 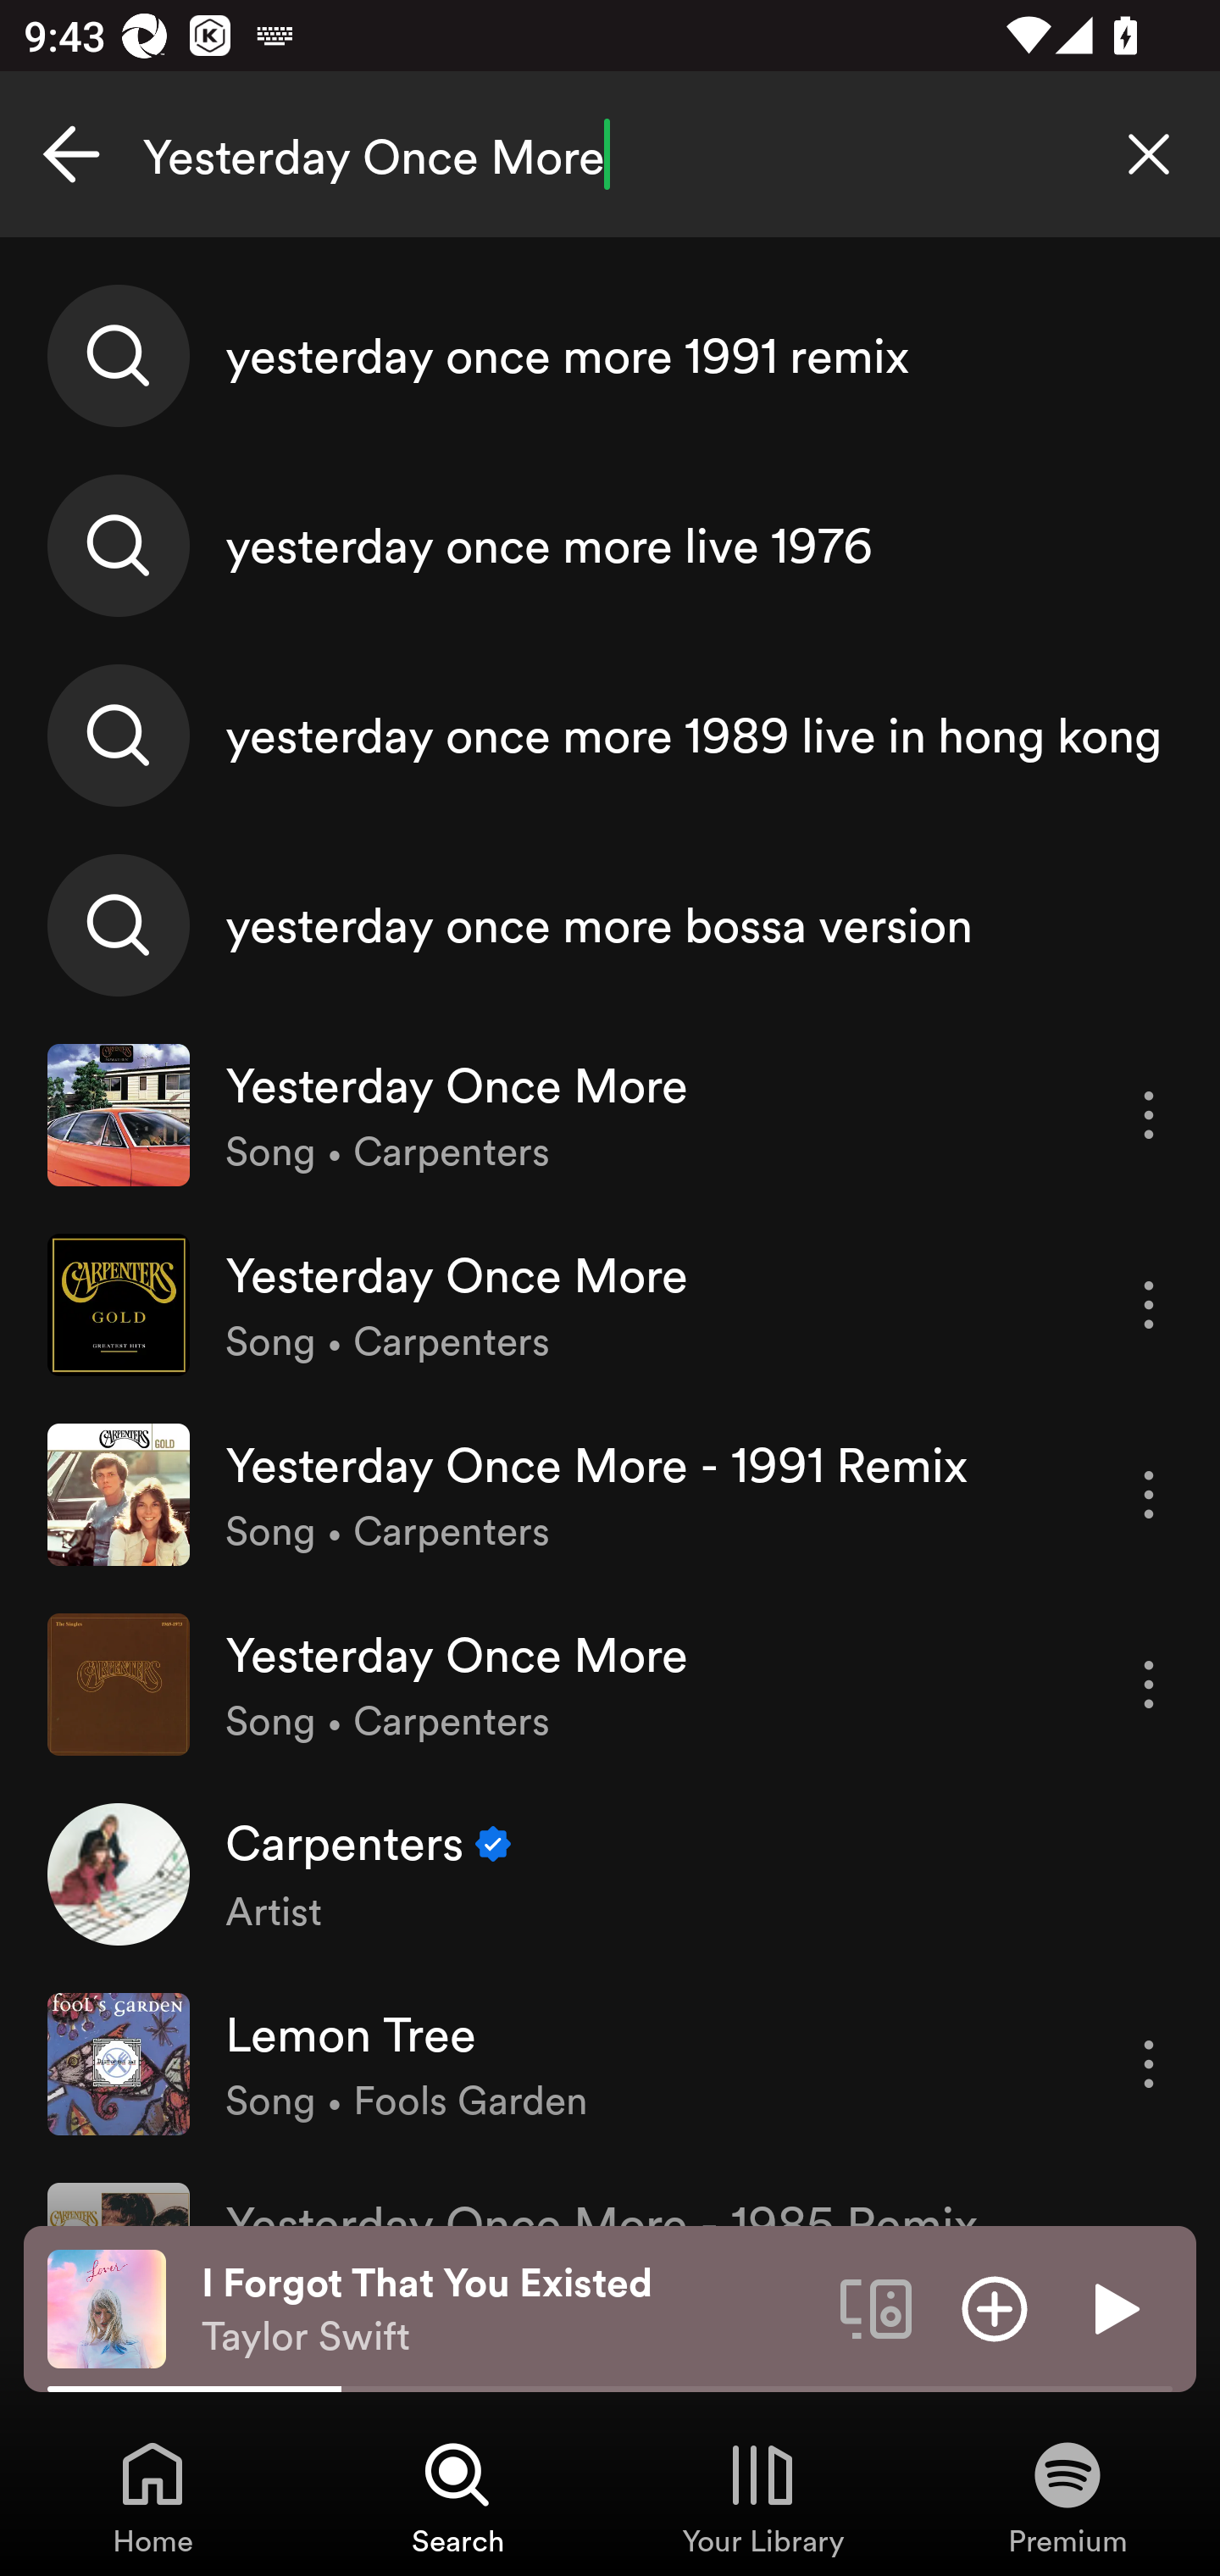 What do you see at coordinates (610, 1874) in the screenshot?
I see `Carpenters Verified Artist` at bounding box center [610, 1874].